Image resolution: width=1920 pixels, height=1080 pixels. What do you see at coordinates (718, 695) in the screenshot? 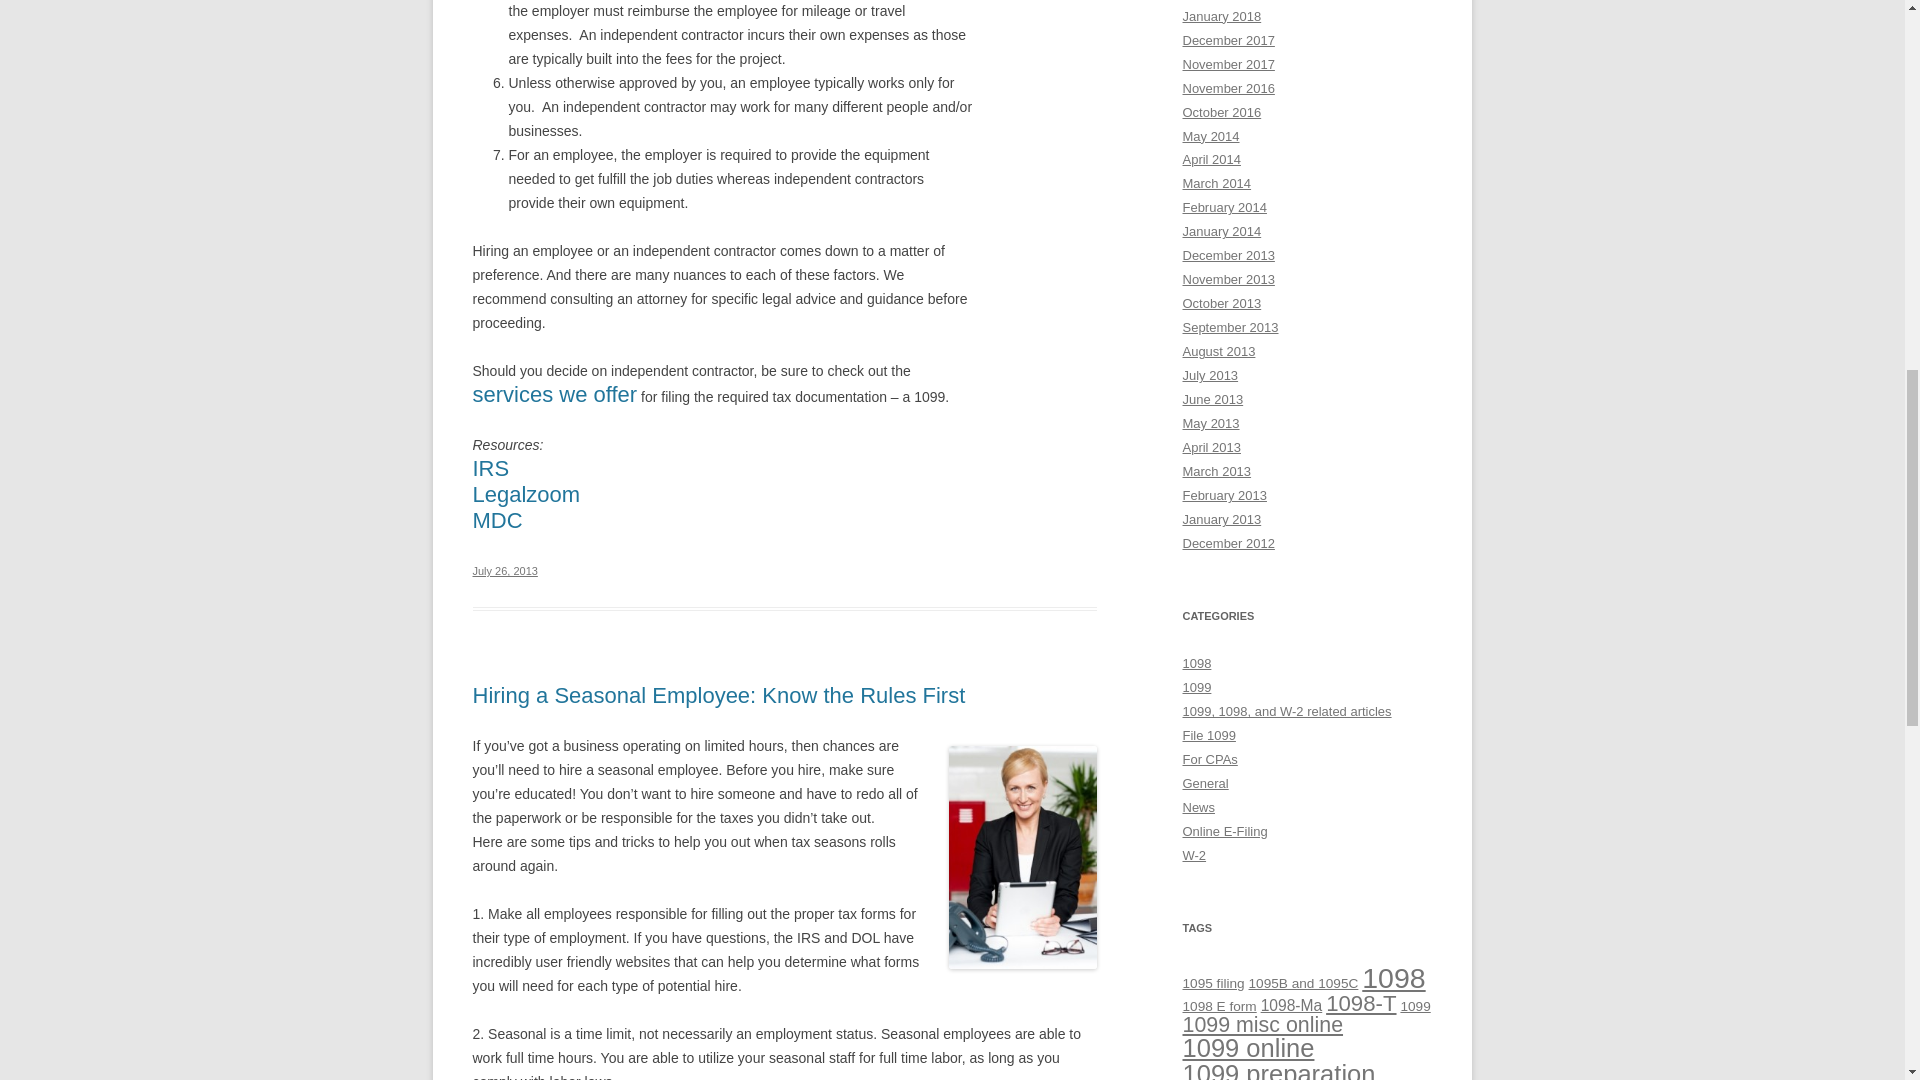
I see `Hiring a Seasonal Employee: Know the Rules First` at bounding box center [718, 695].